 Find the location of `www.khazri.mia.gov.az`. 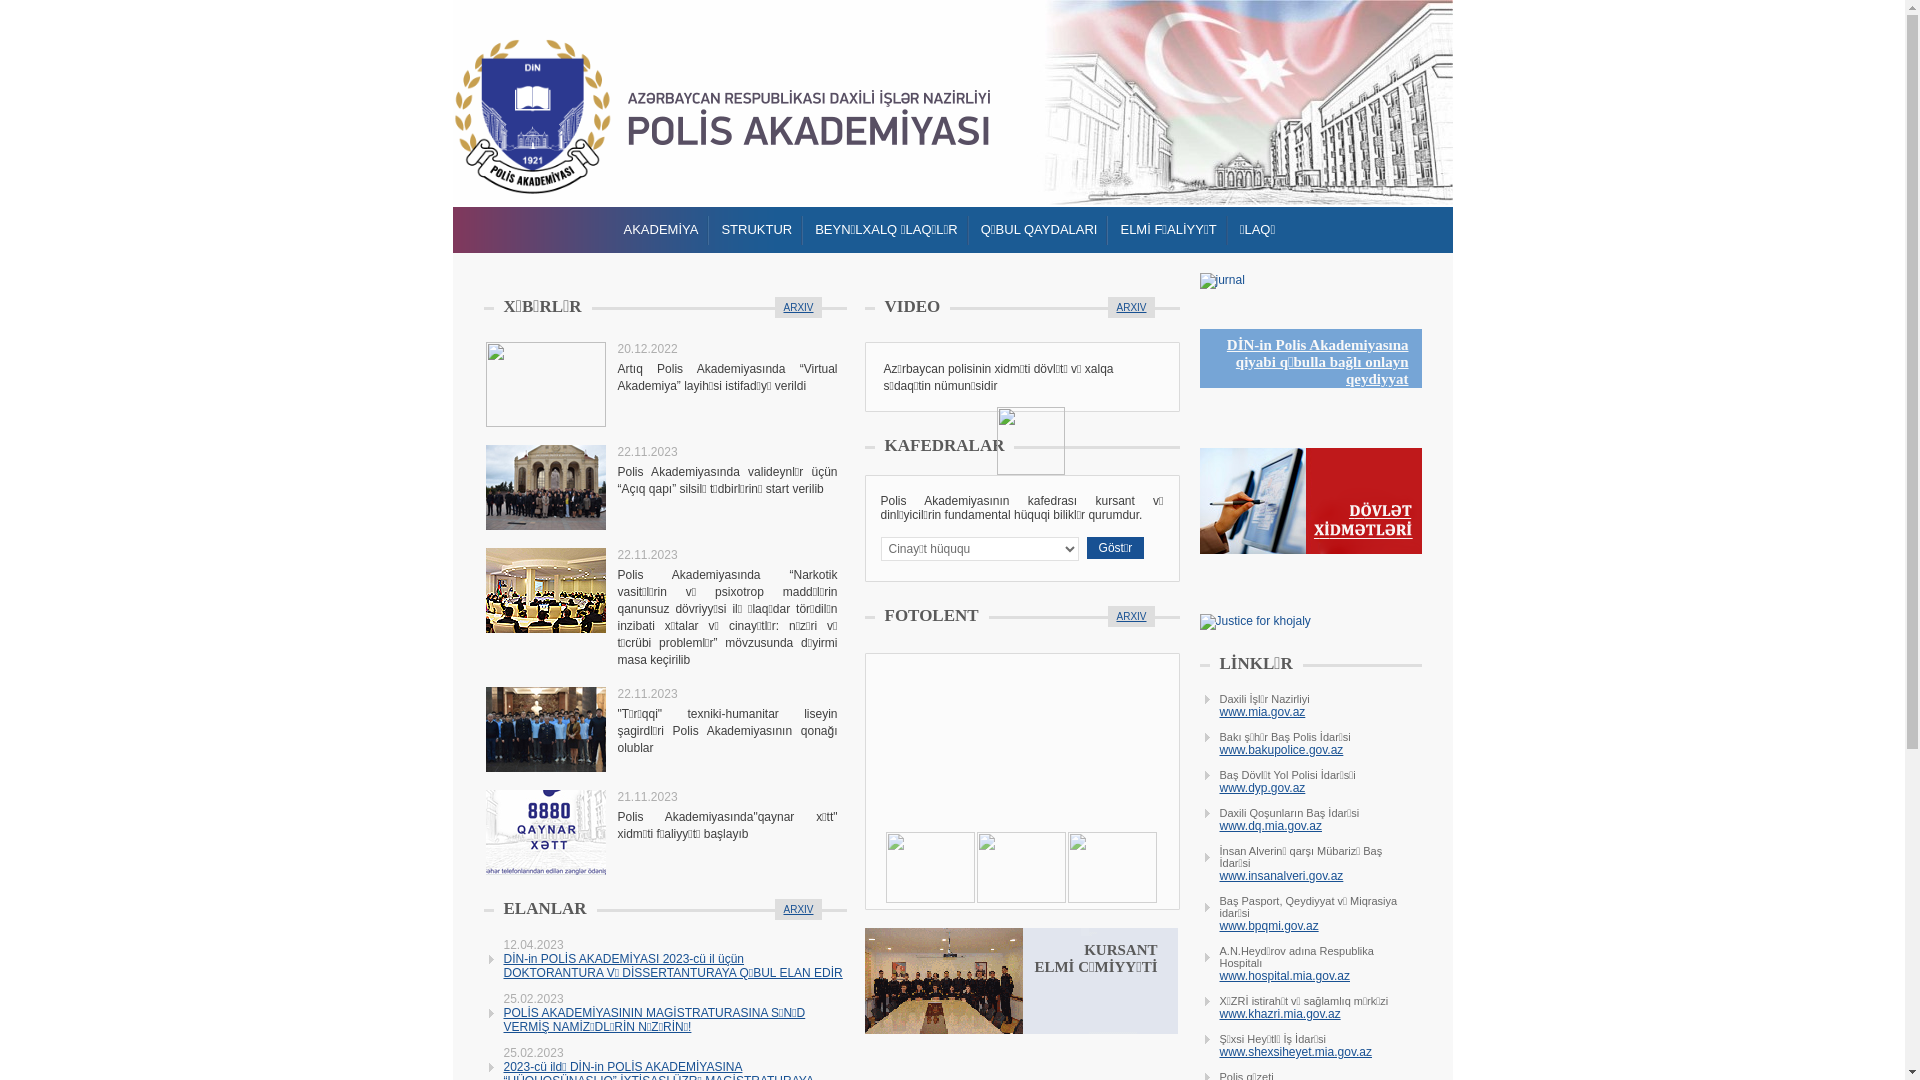

www.khazri.mia.gov.az is located at coordinates (1272, 1014).